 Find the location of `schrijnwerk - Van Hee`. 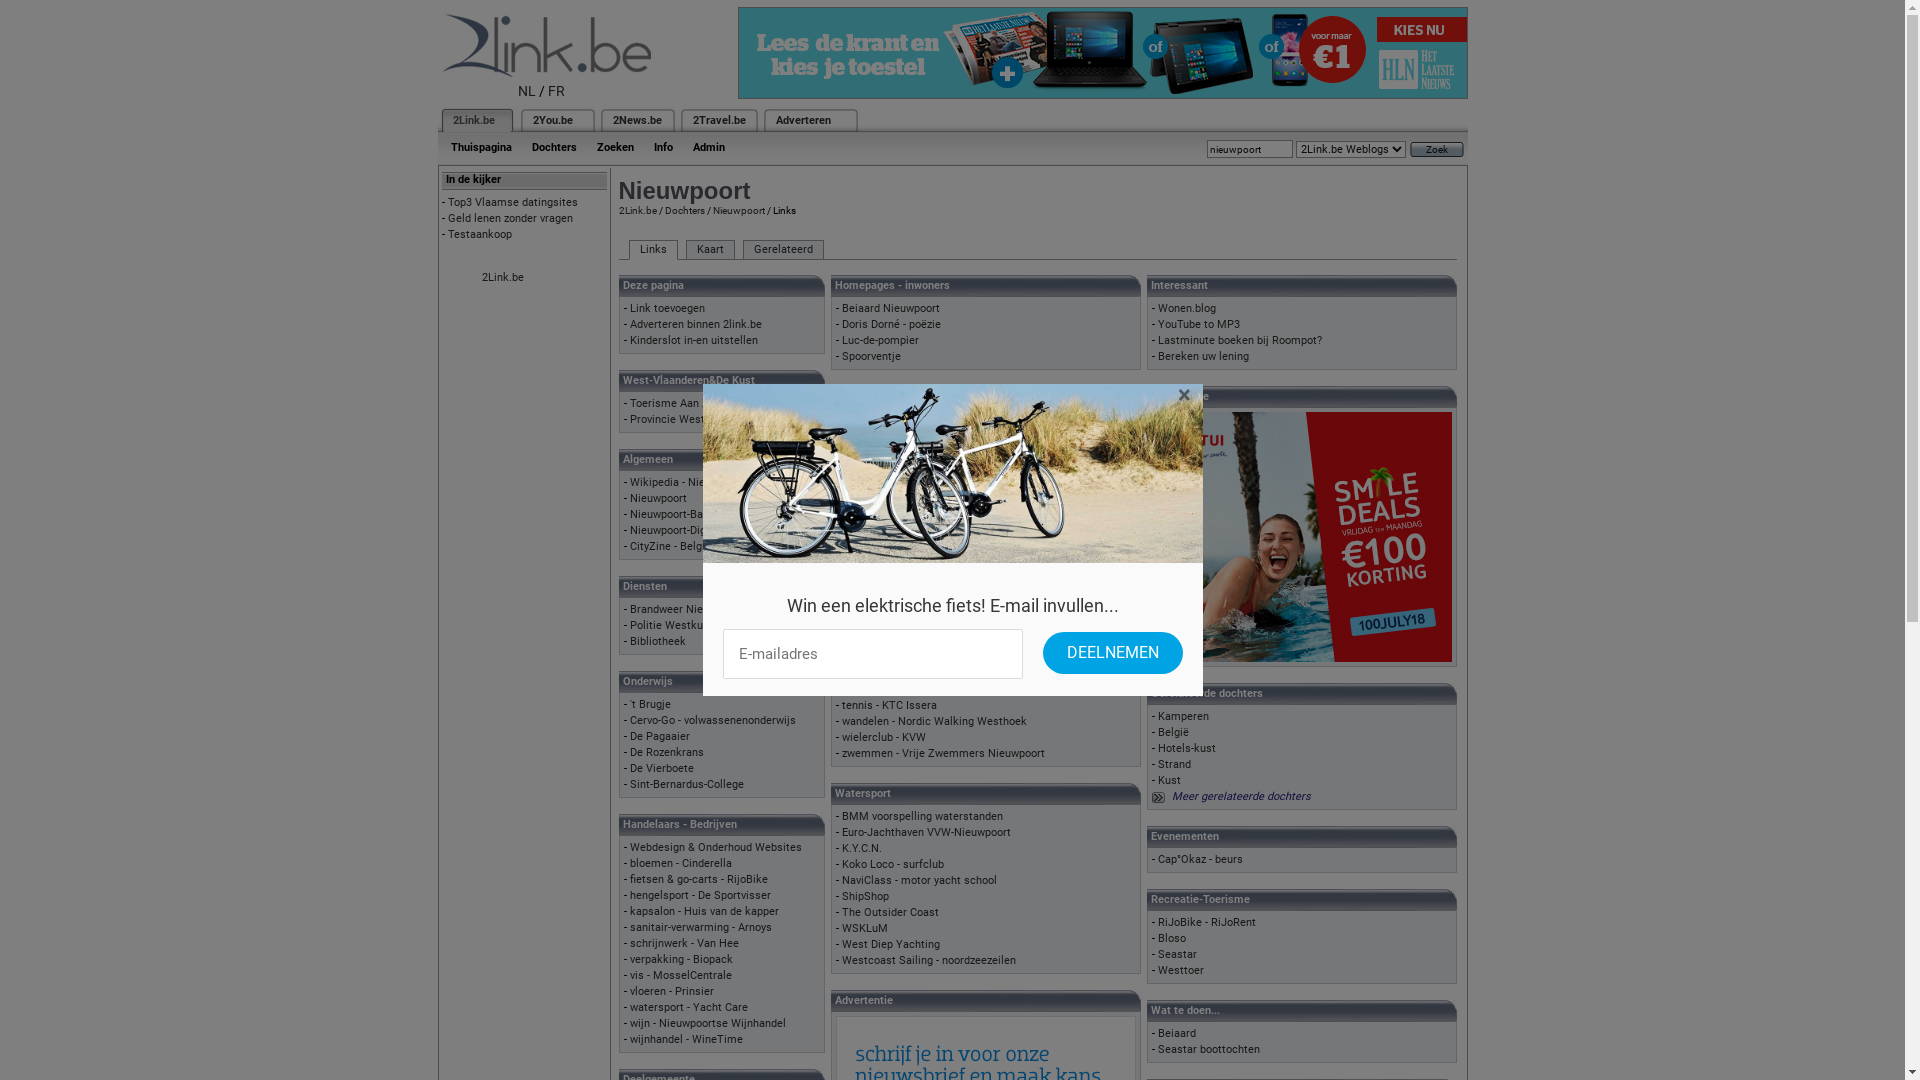

schrijnwerk - Van Hee is located at coordinates (684, 944).